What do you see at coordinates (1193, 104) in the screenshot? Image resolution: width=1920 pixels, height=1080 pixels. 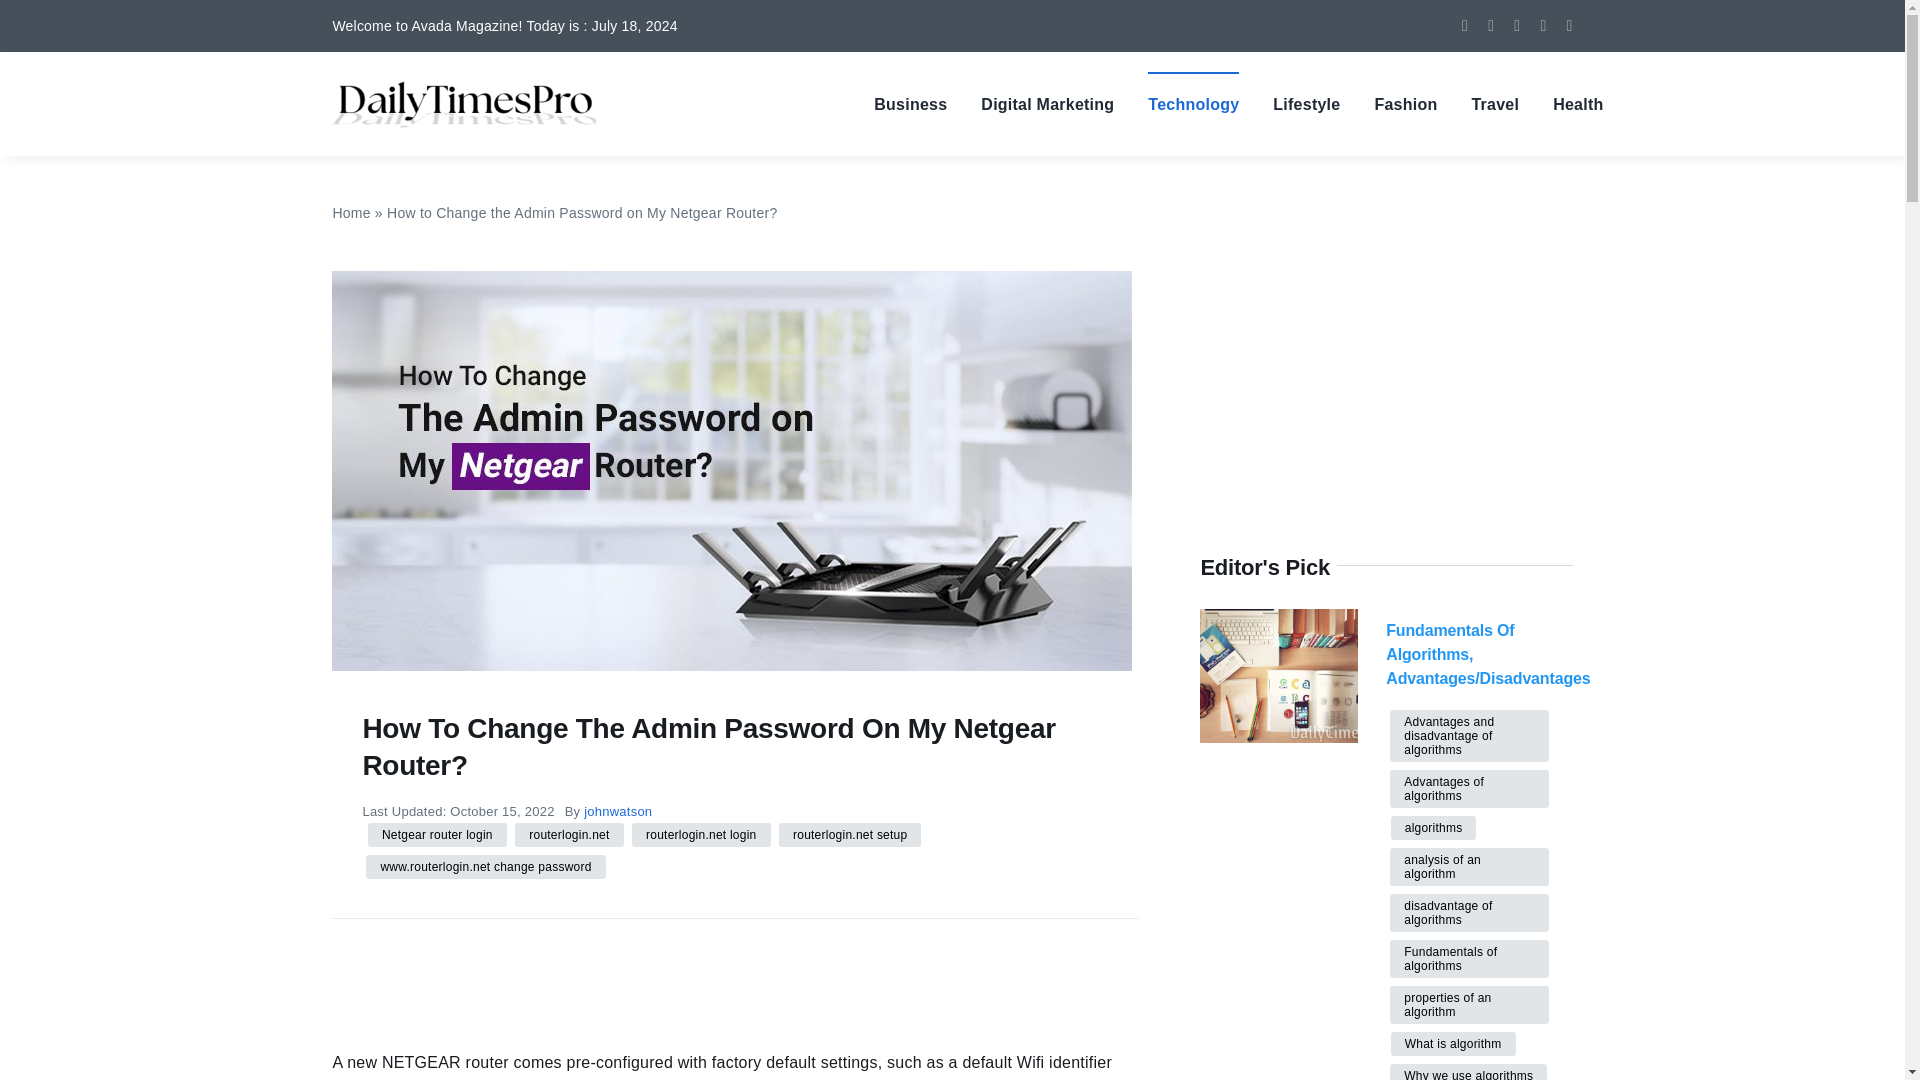 I see `Technology` at bounding box center [1193, 104].